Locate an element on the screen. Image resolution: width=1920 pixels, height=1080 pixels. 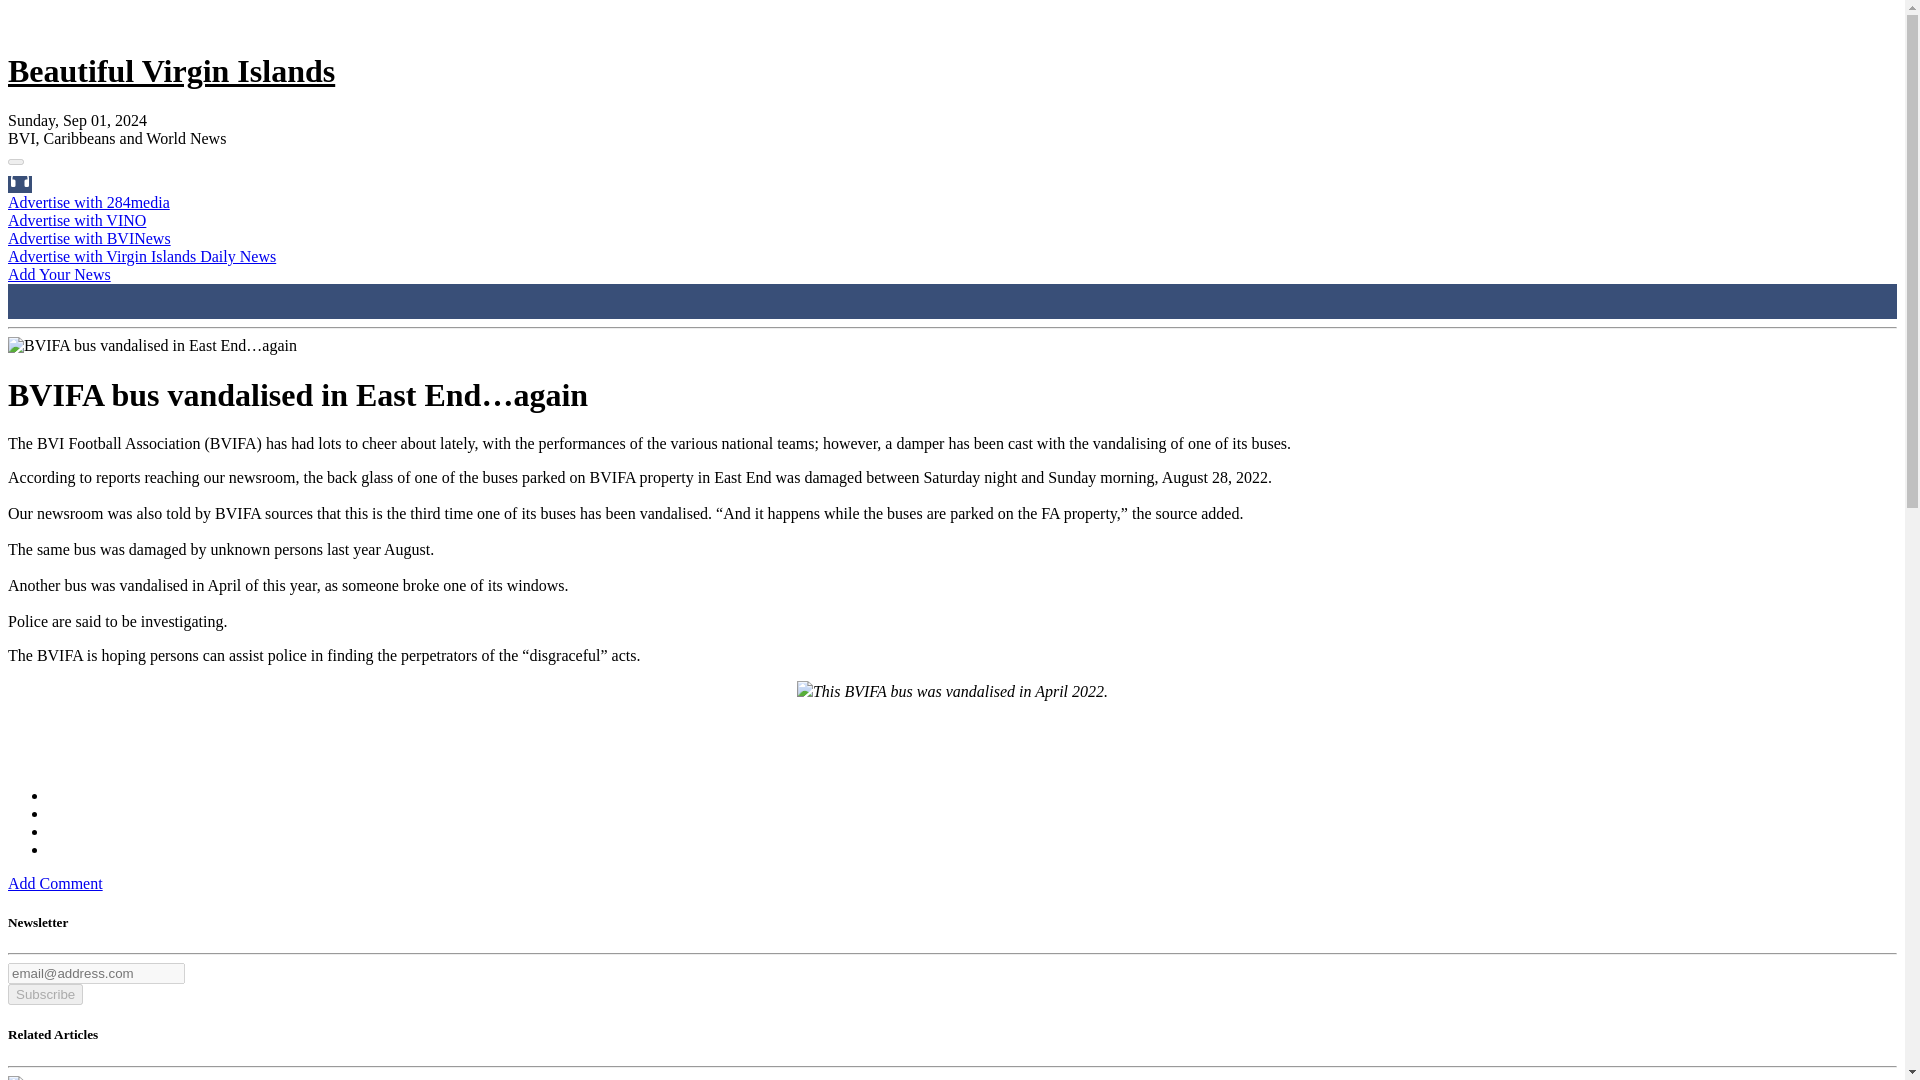
Advertise with VINO is located at coordinates (76, 220).